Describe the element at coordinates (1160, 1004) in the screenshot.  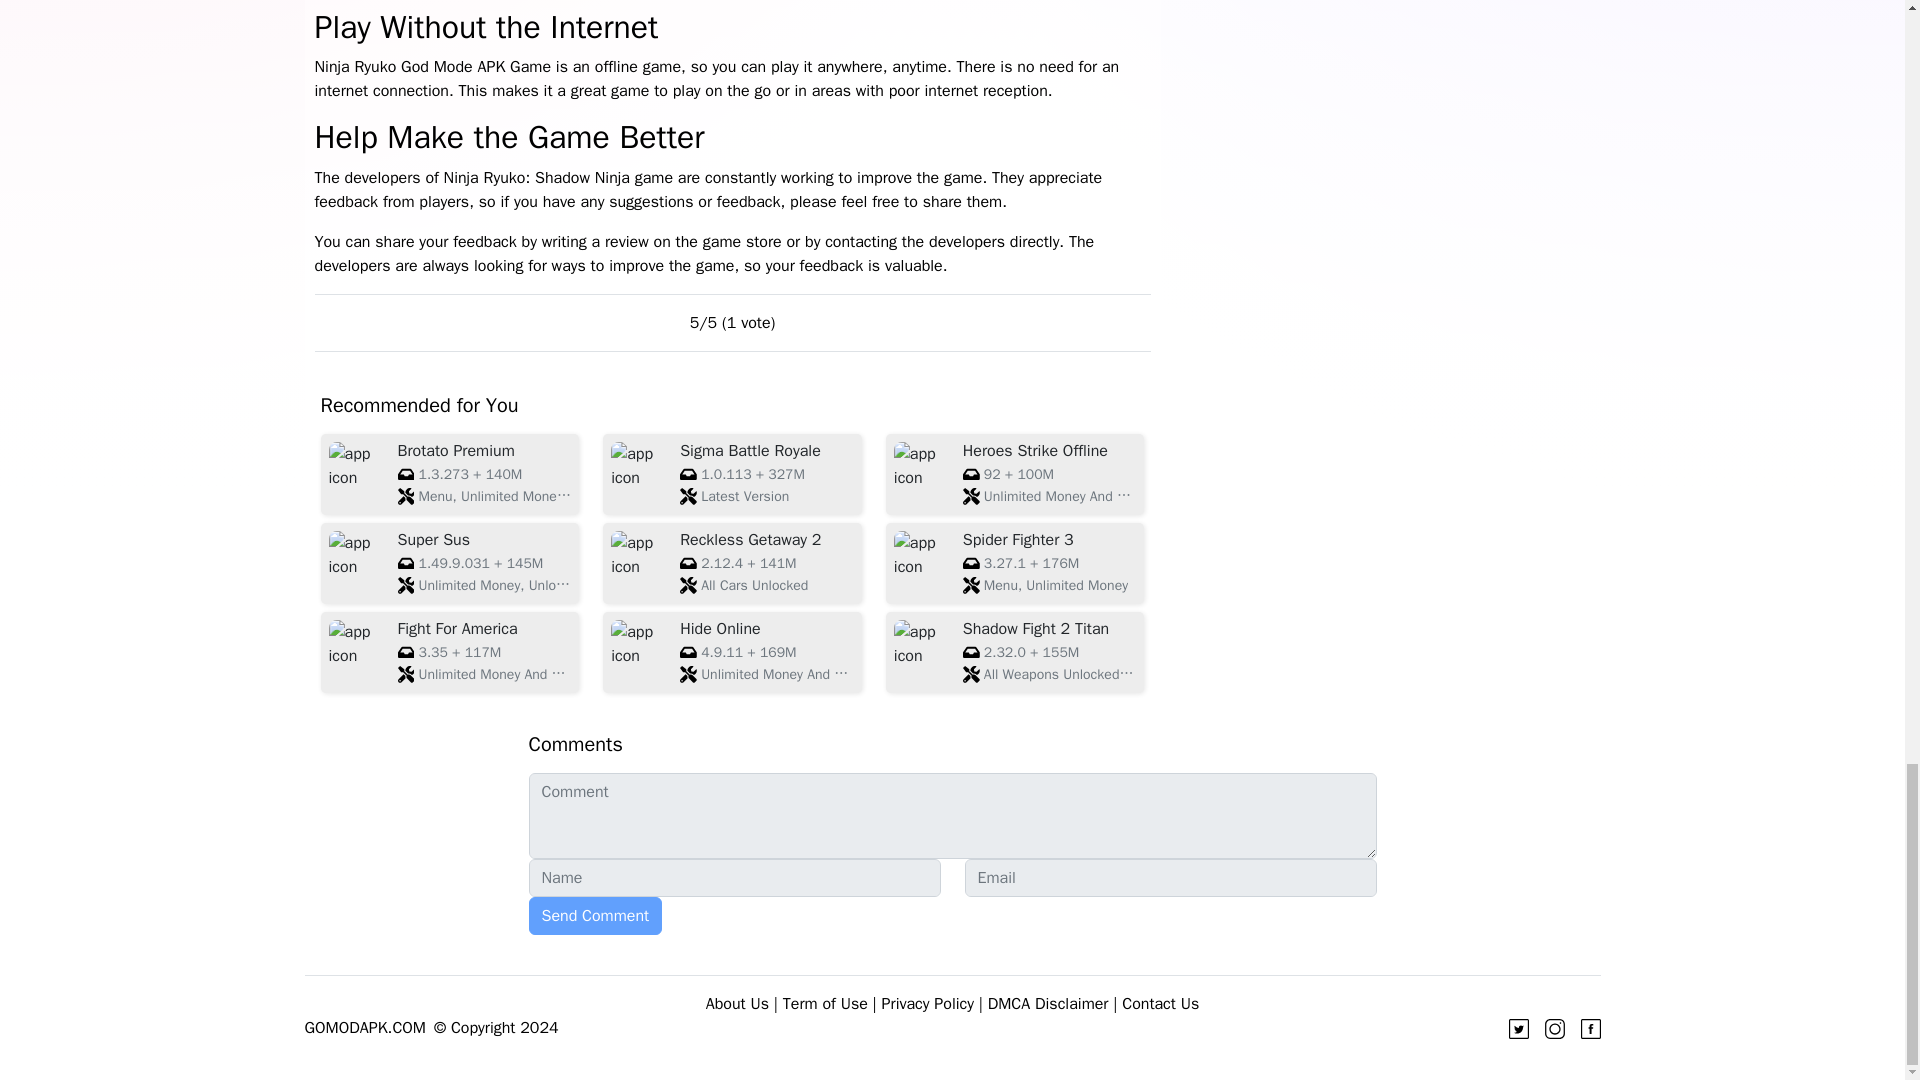
I see `Contact Us` at that location.